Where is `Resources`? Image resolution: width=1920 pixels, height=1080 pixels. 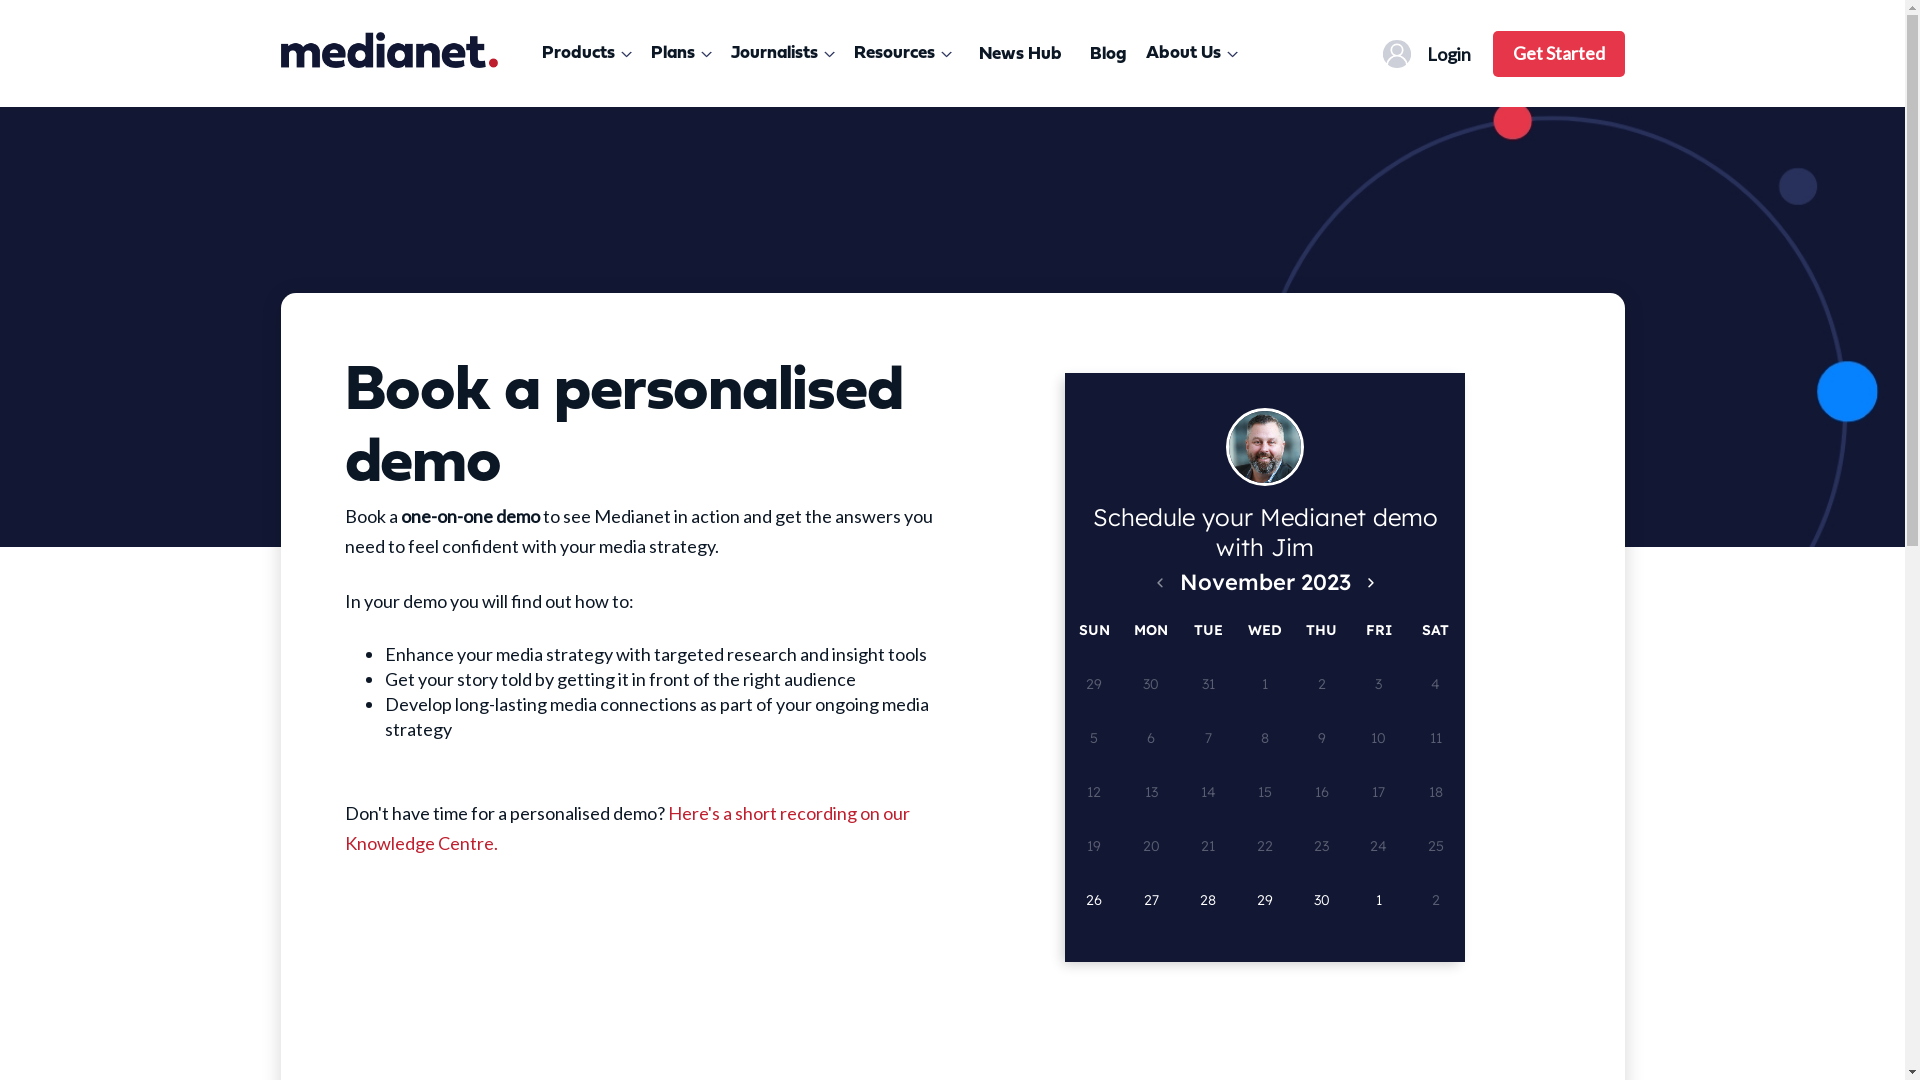
Resources is located at coordinates (906, 54).